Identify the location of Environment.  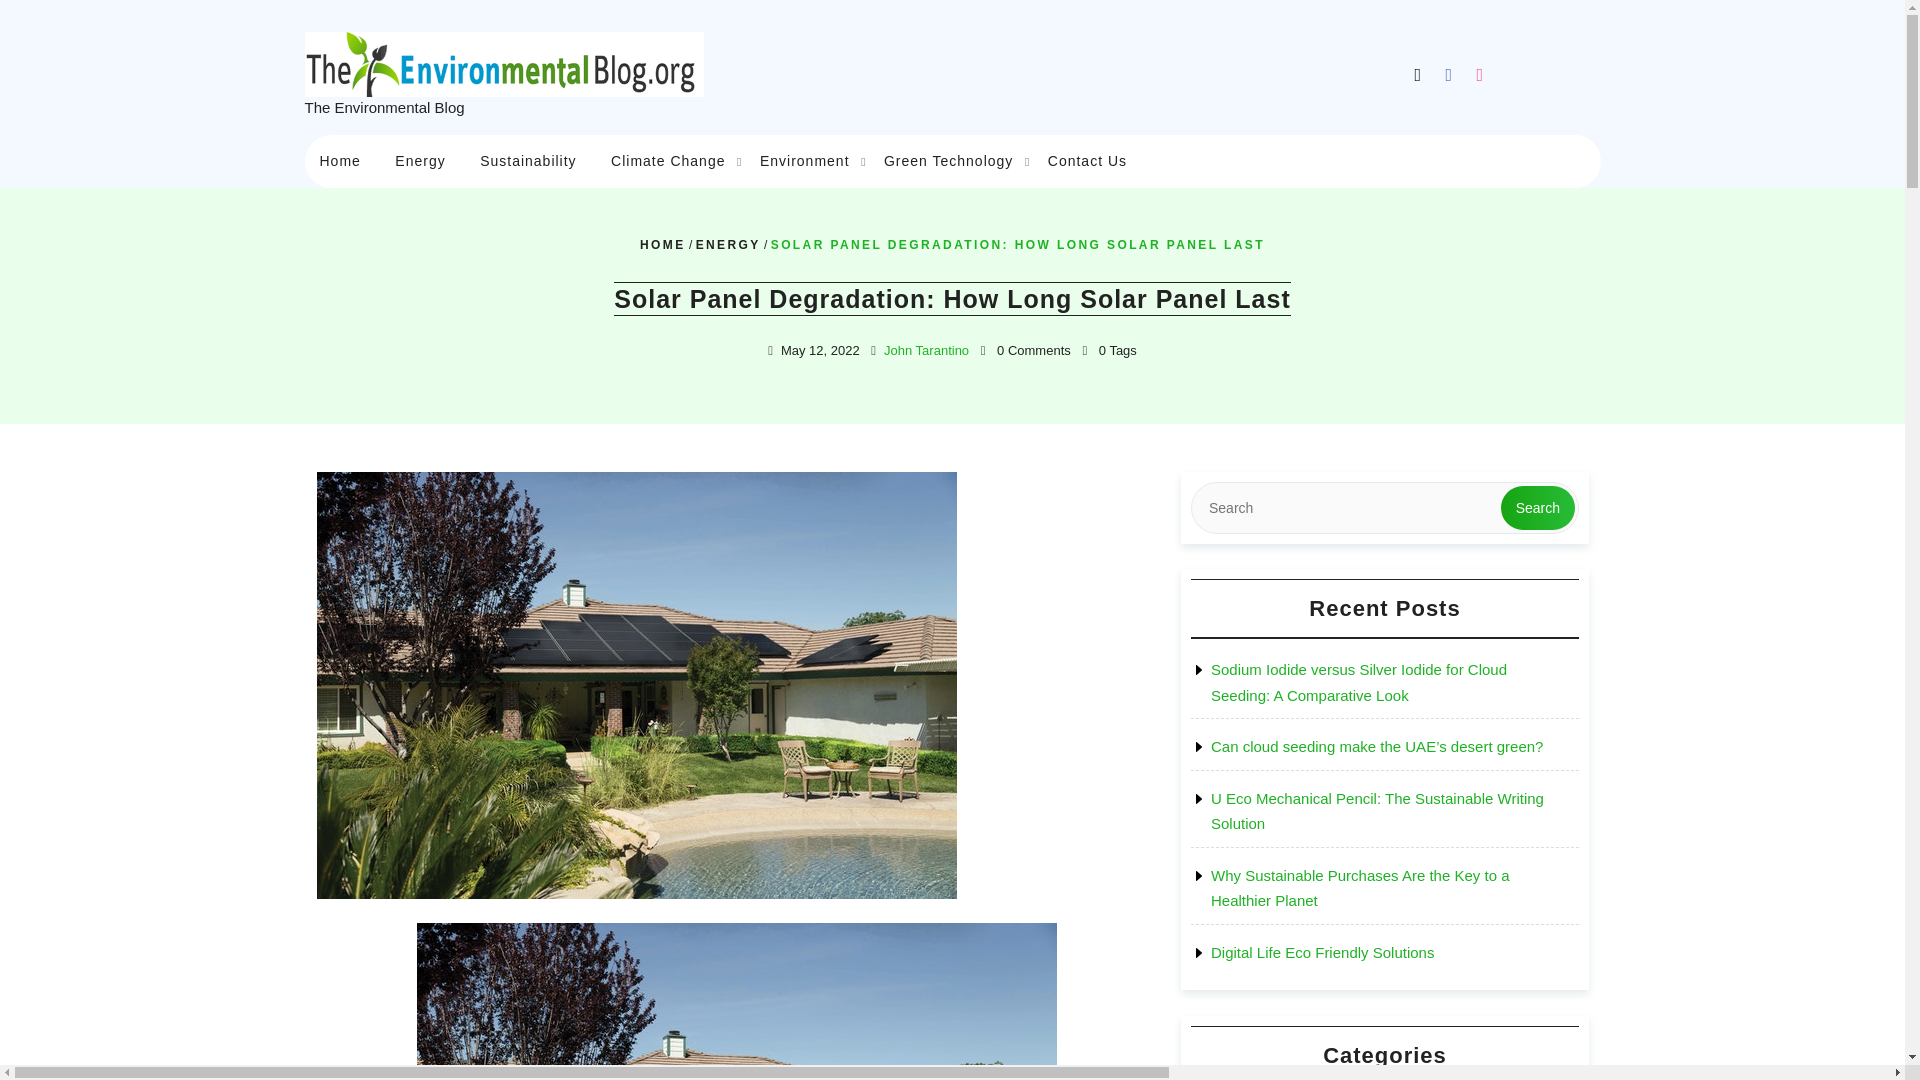
(804, 158).